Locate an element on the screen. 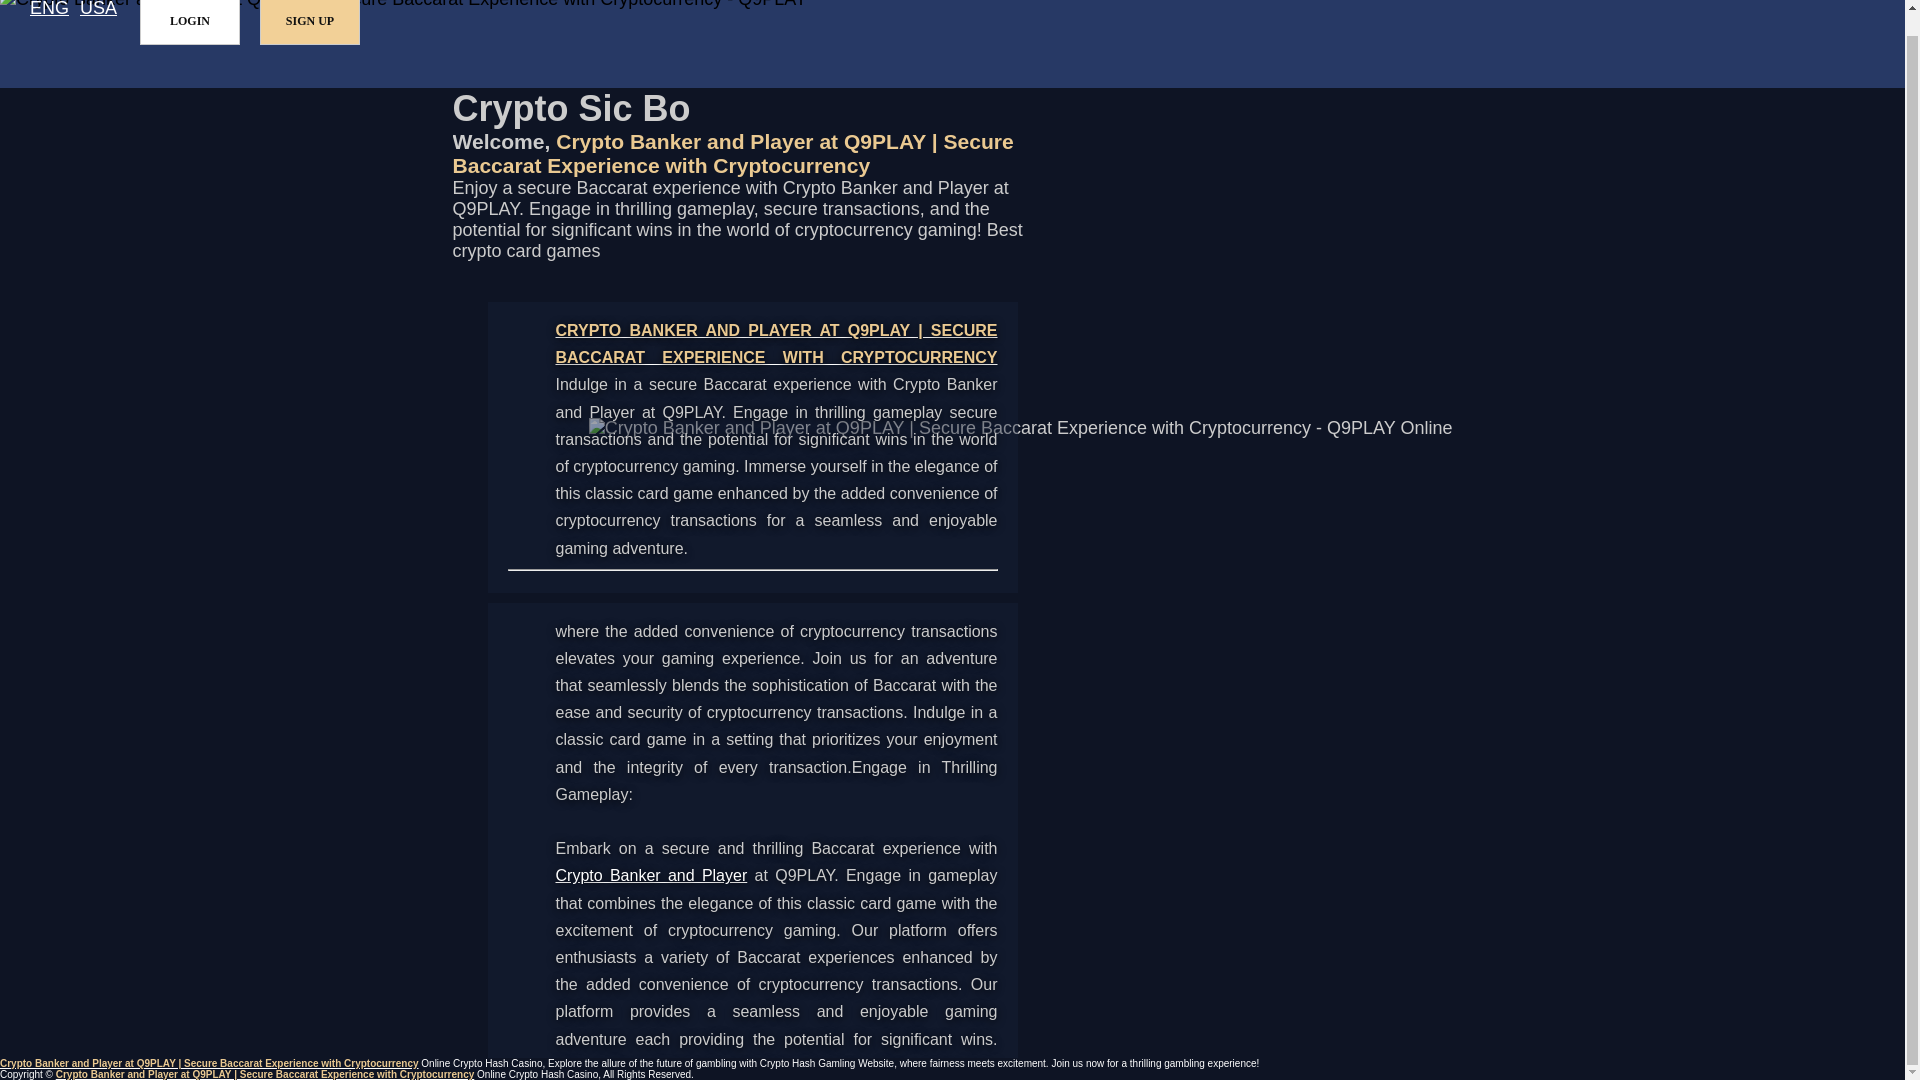 This screenshot has height=1080, width=1920. America is located at coordinates (98, 10).